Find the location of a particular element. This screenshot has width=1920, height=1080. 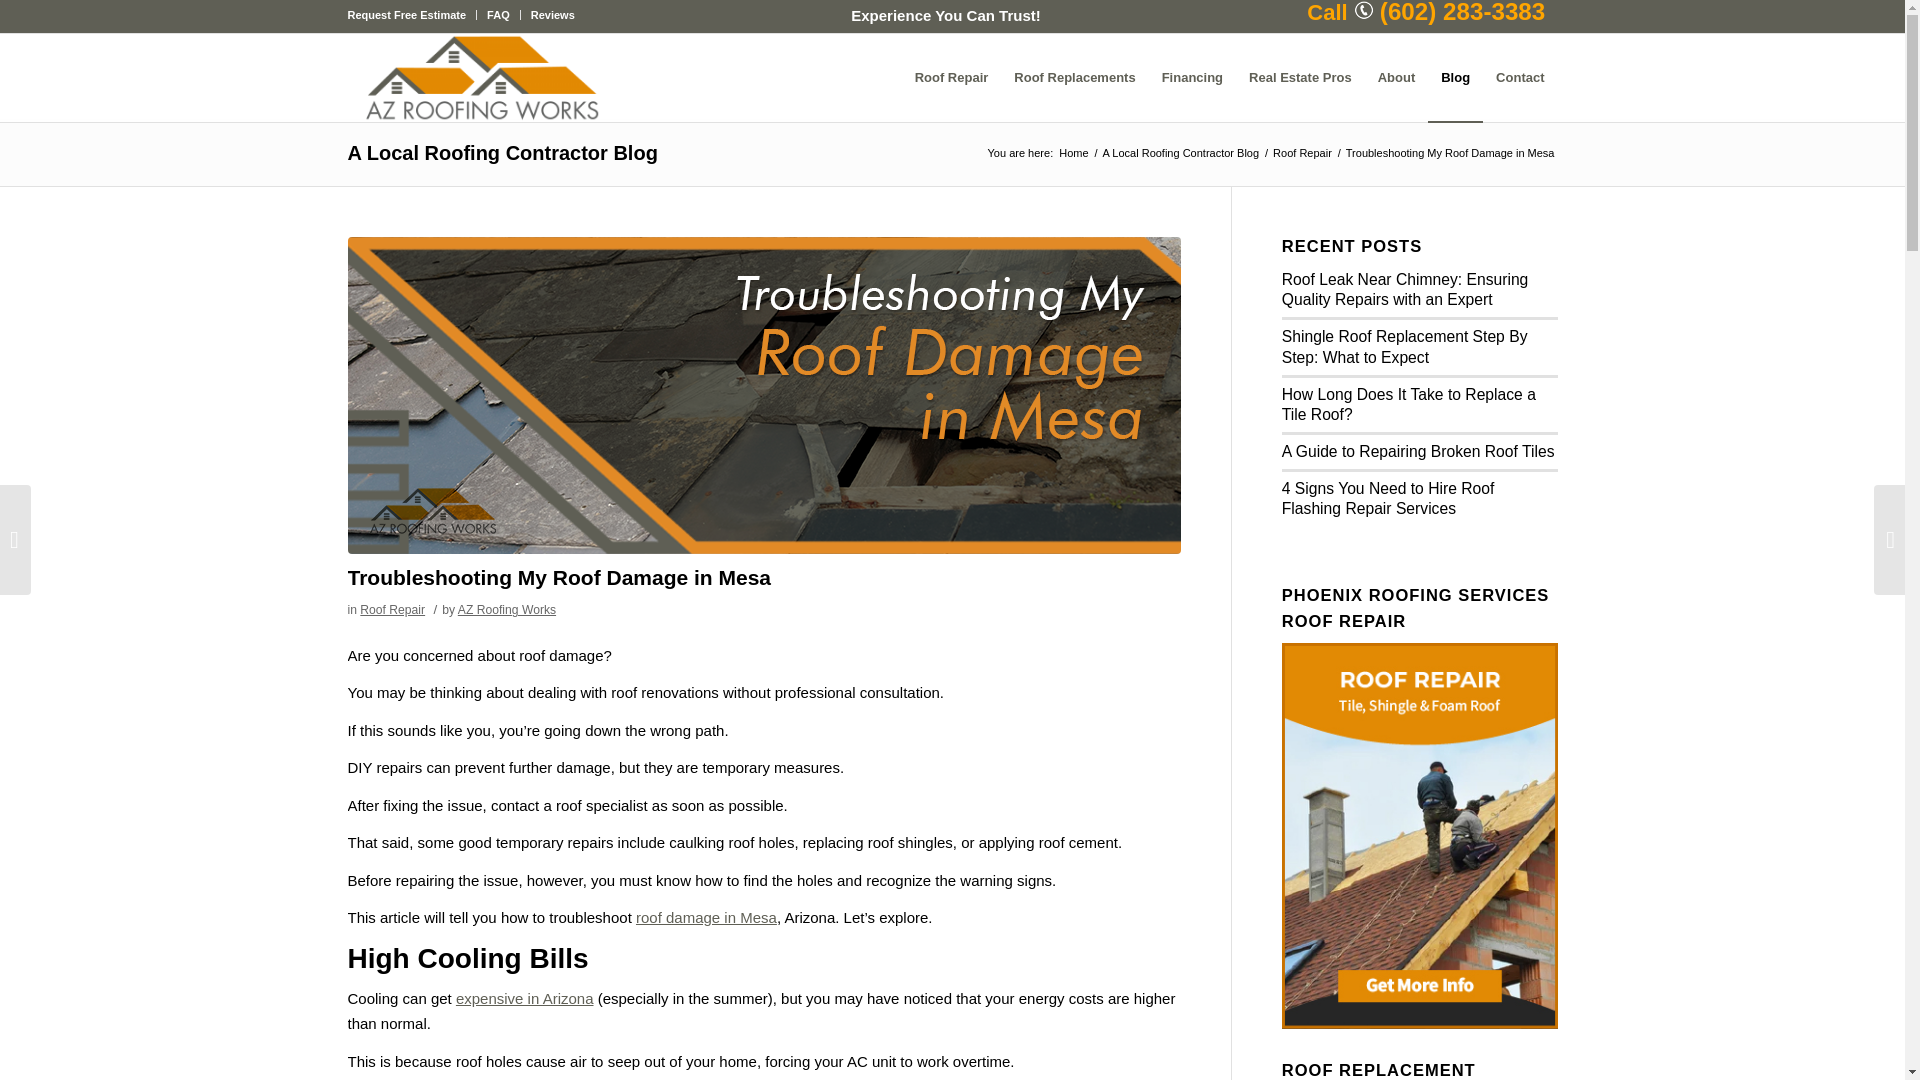

Roof Repair is located at coordinates (952, 78).